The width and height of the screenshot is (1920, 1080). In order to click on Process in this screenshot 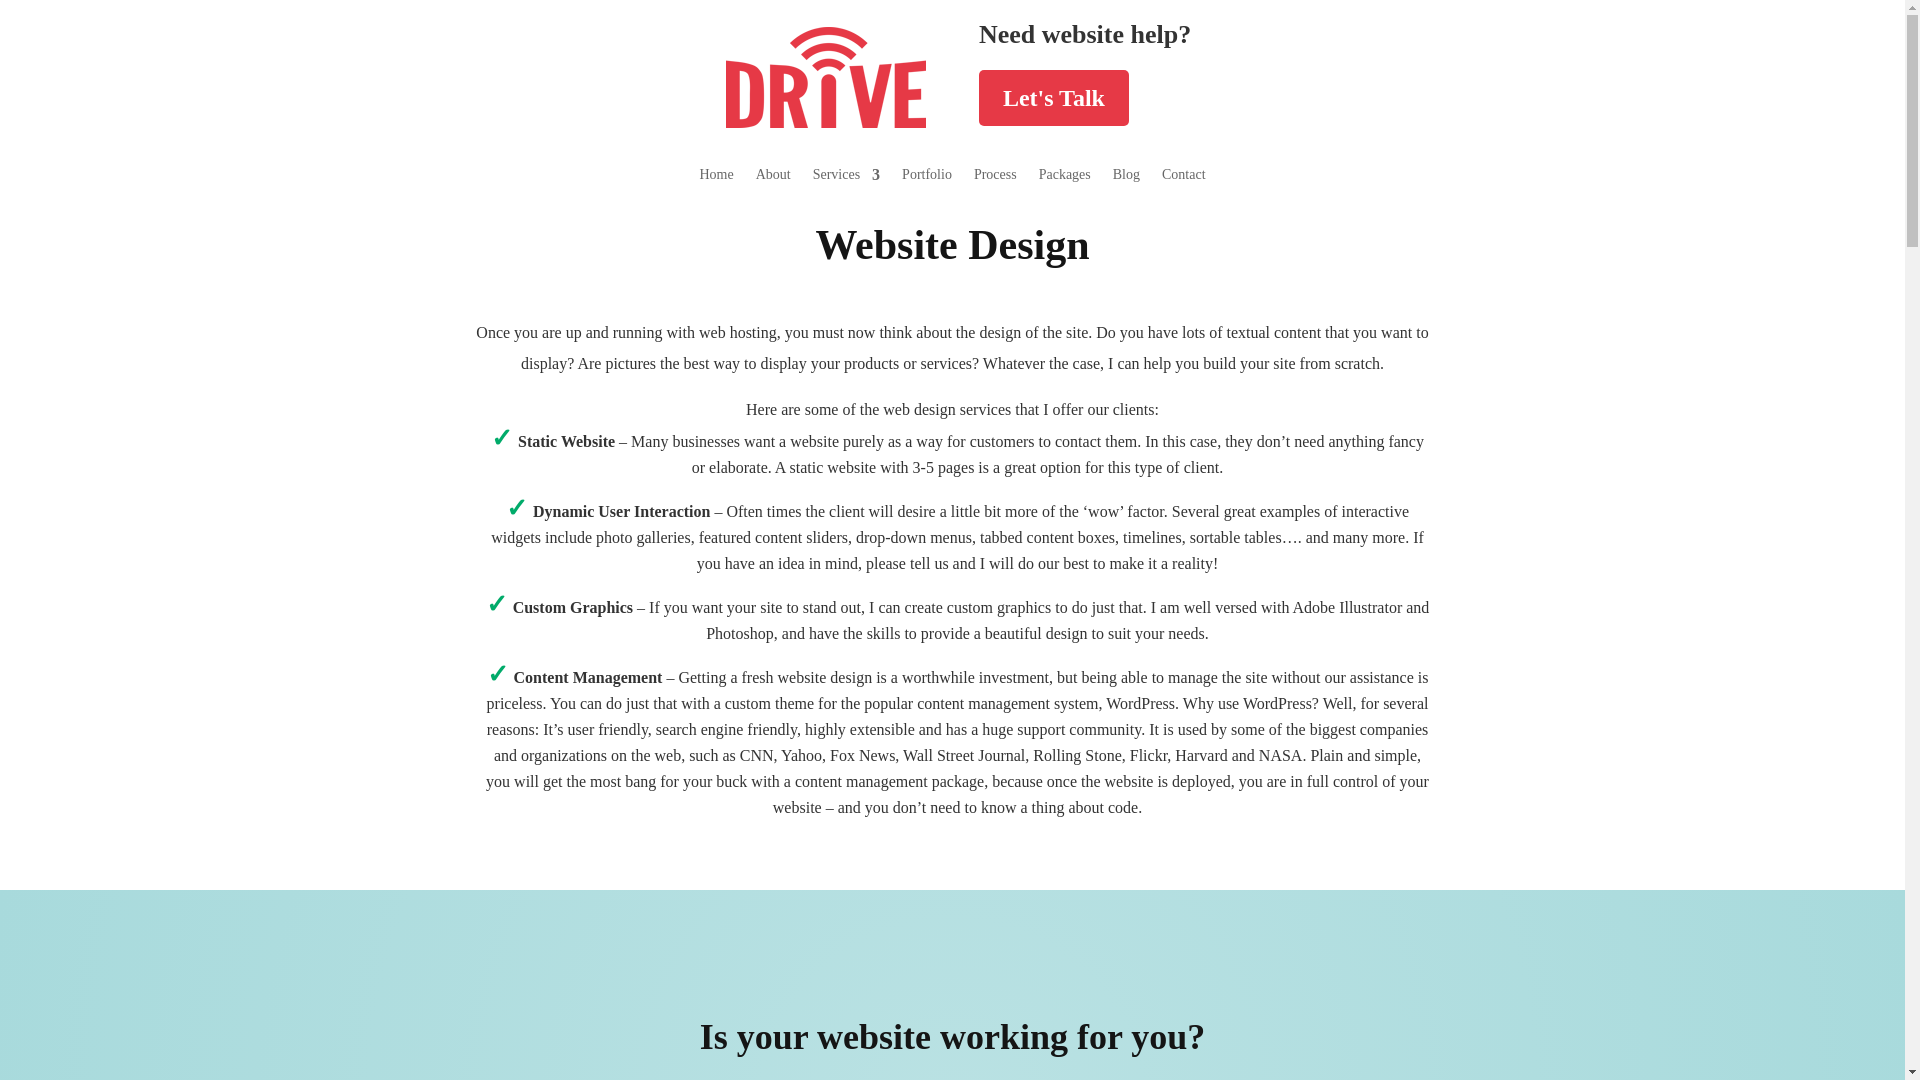, I will do `click(995, 179)`.